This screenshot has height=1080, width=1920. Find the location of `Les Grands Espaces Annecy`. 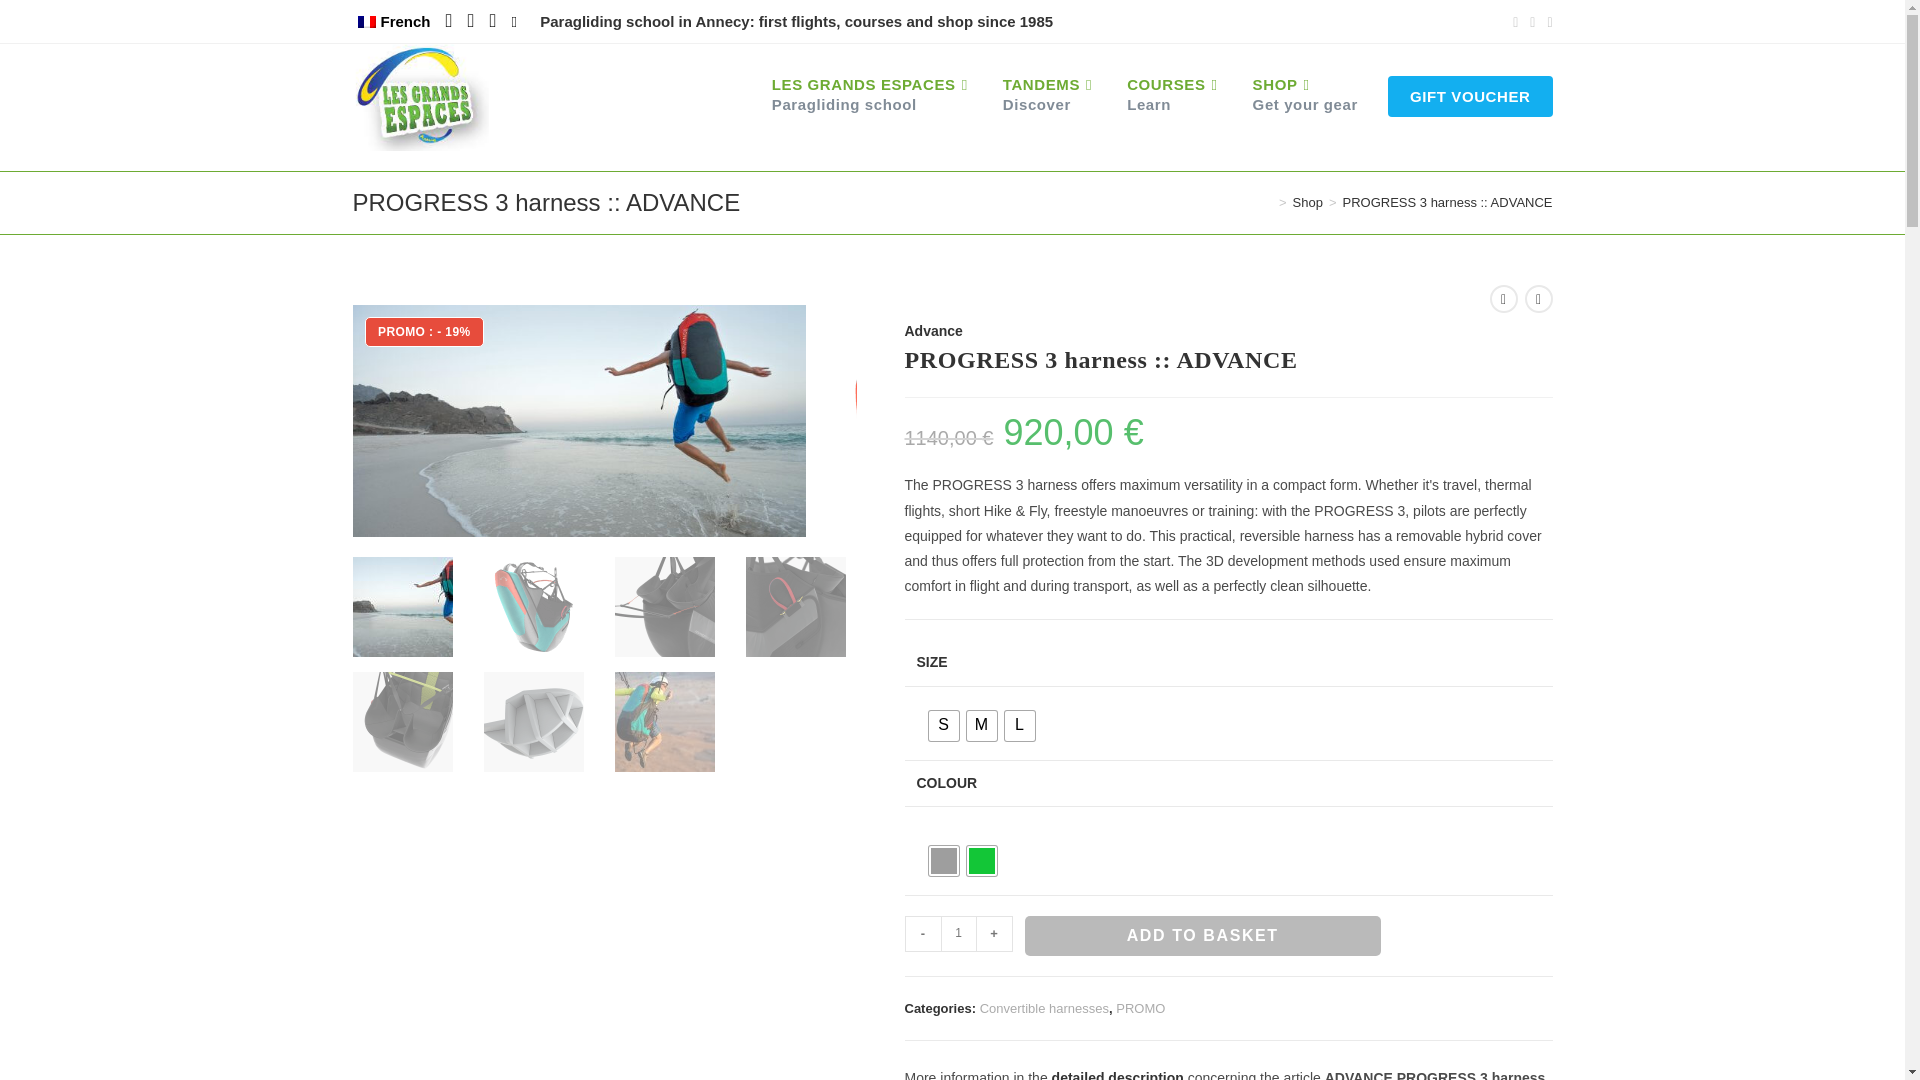

Les Grands Espaces Annecy is located at coordinates (1174, 94).